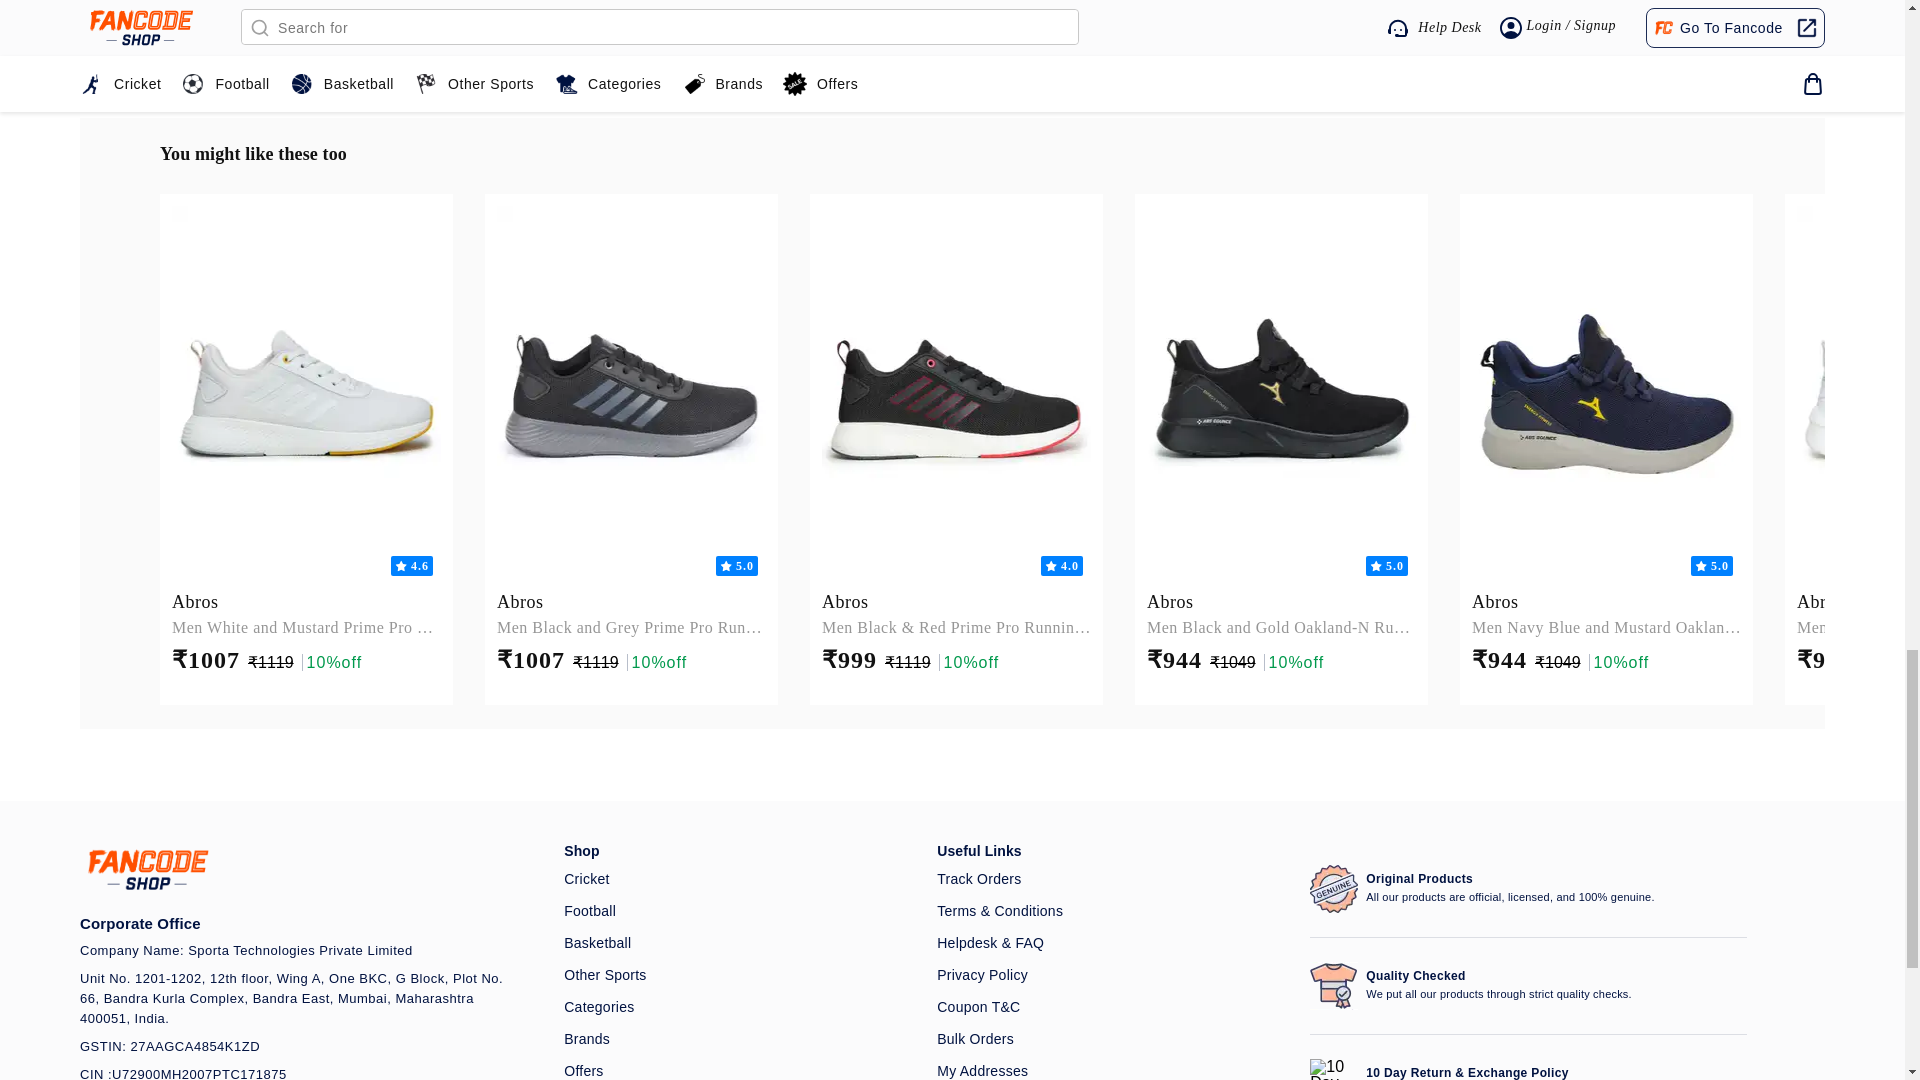 This screenshot has width=1920, height=1080. Describe the element at coordinates (738, 1070) in the screenshot. I see `Offers` at that location.